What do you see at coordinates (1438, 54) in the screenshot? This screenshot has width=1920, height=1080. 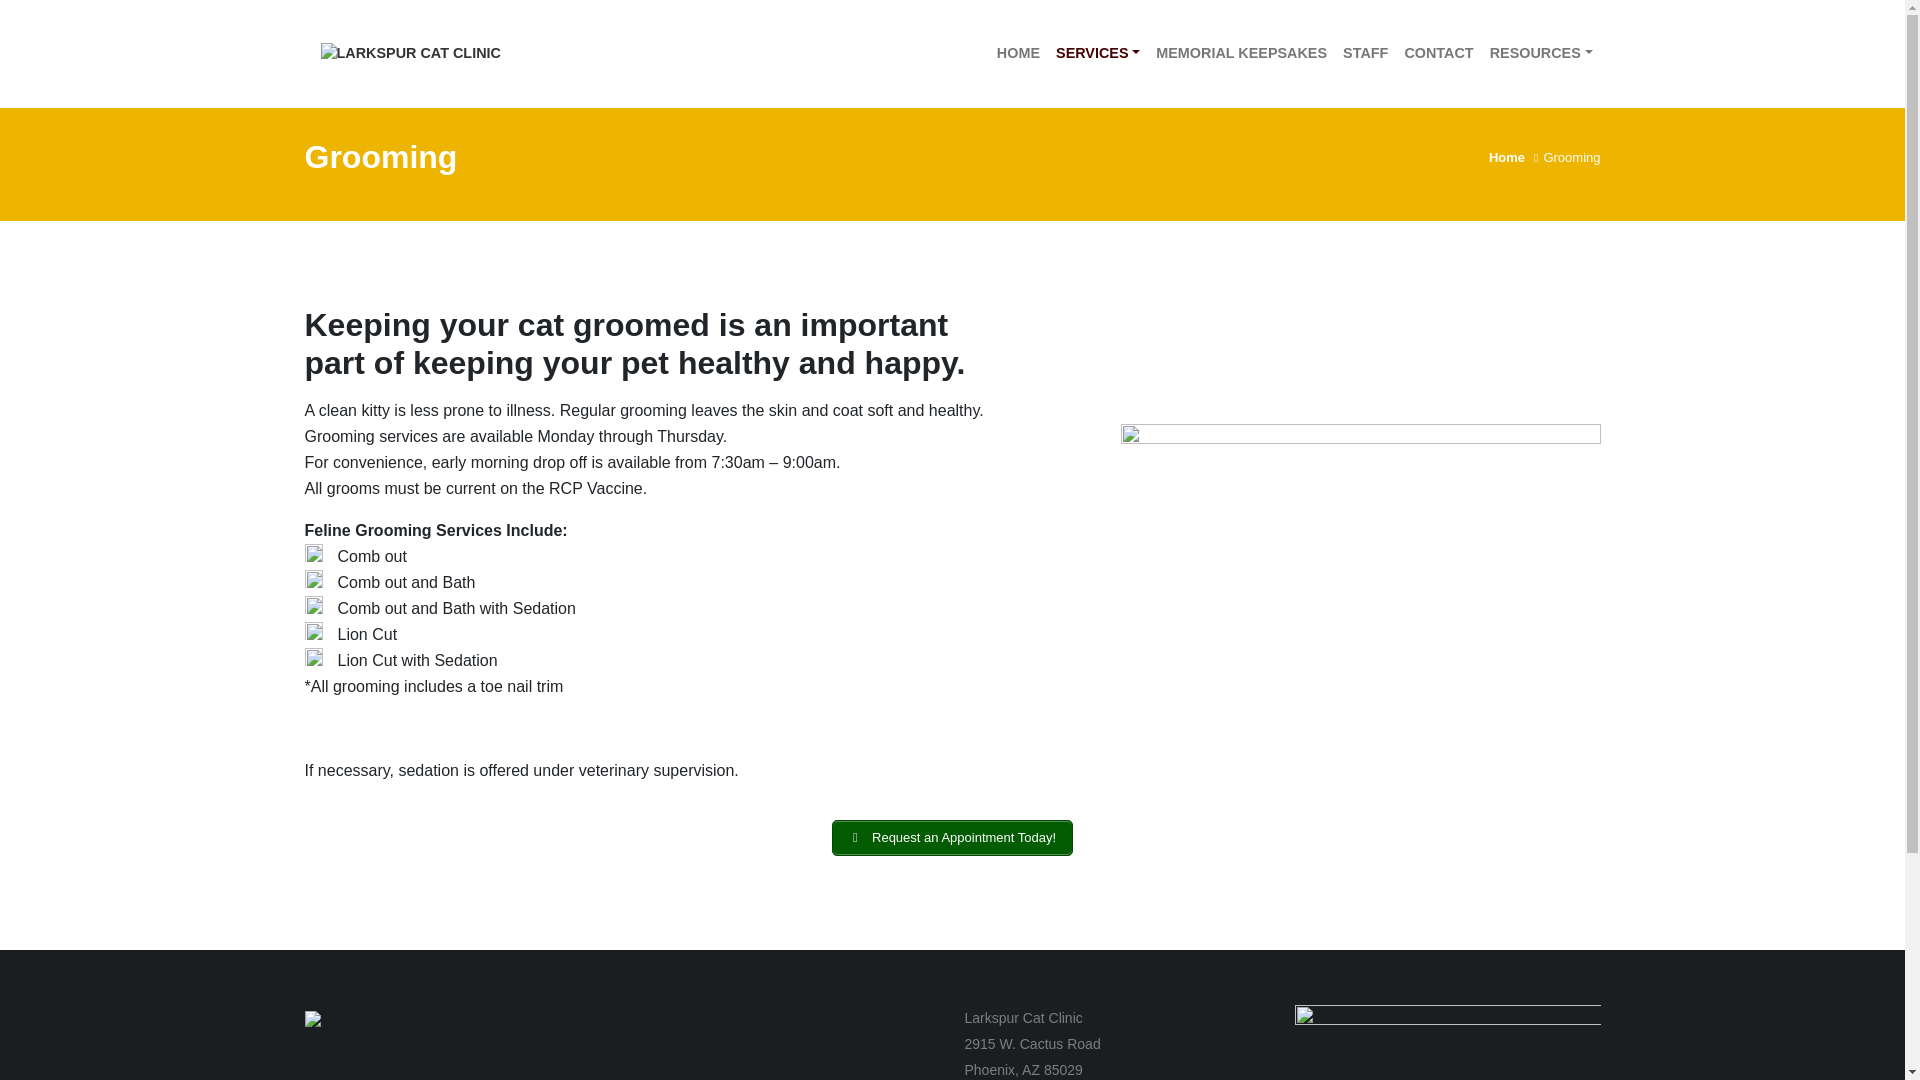 I see `CONTACT` at bounding box center [1438, 54].